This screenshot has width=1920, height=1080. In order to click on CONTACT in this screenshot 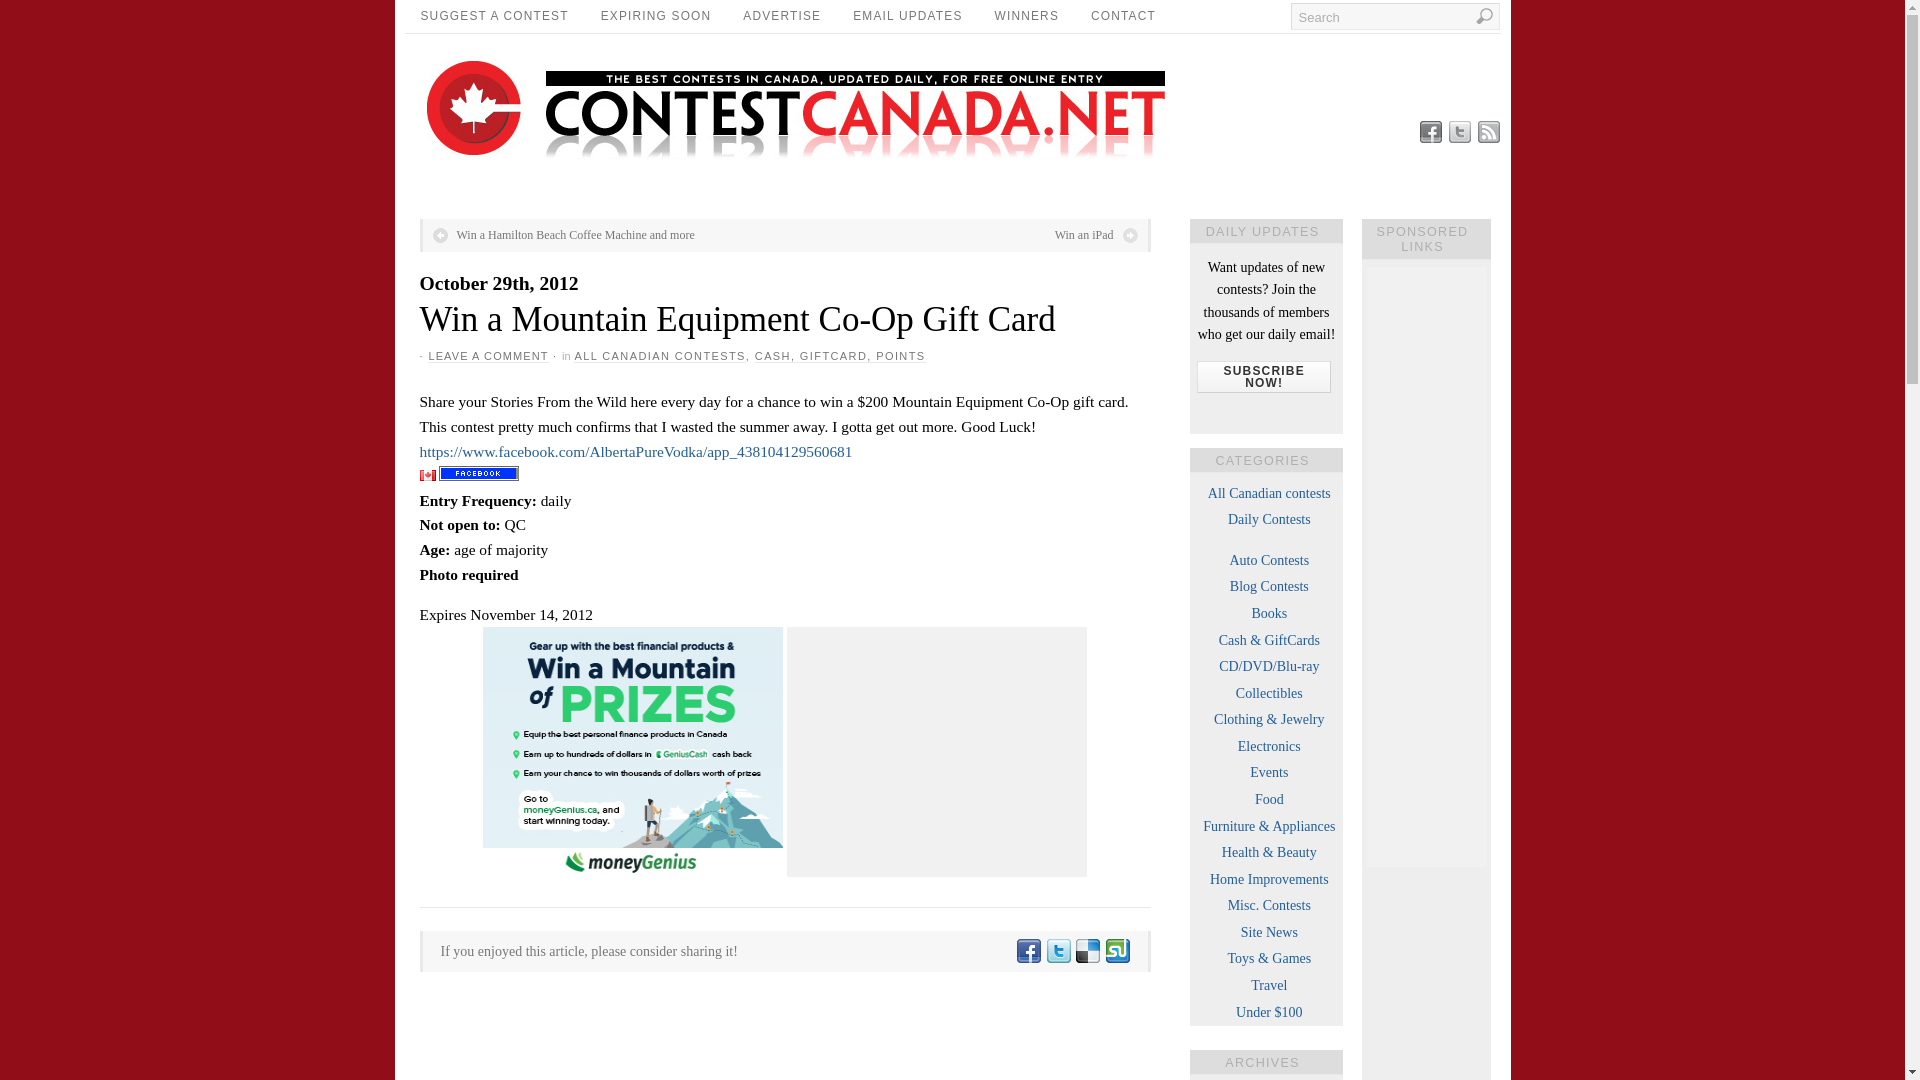, I will do `click(1123, 16)`.